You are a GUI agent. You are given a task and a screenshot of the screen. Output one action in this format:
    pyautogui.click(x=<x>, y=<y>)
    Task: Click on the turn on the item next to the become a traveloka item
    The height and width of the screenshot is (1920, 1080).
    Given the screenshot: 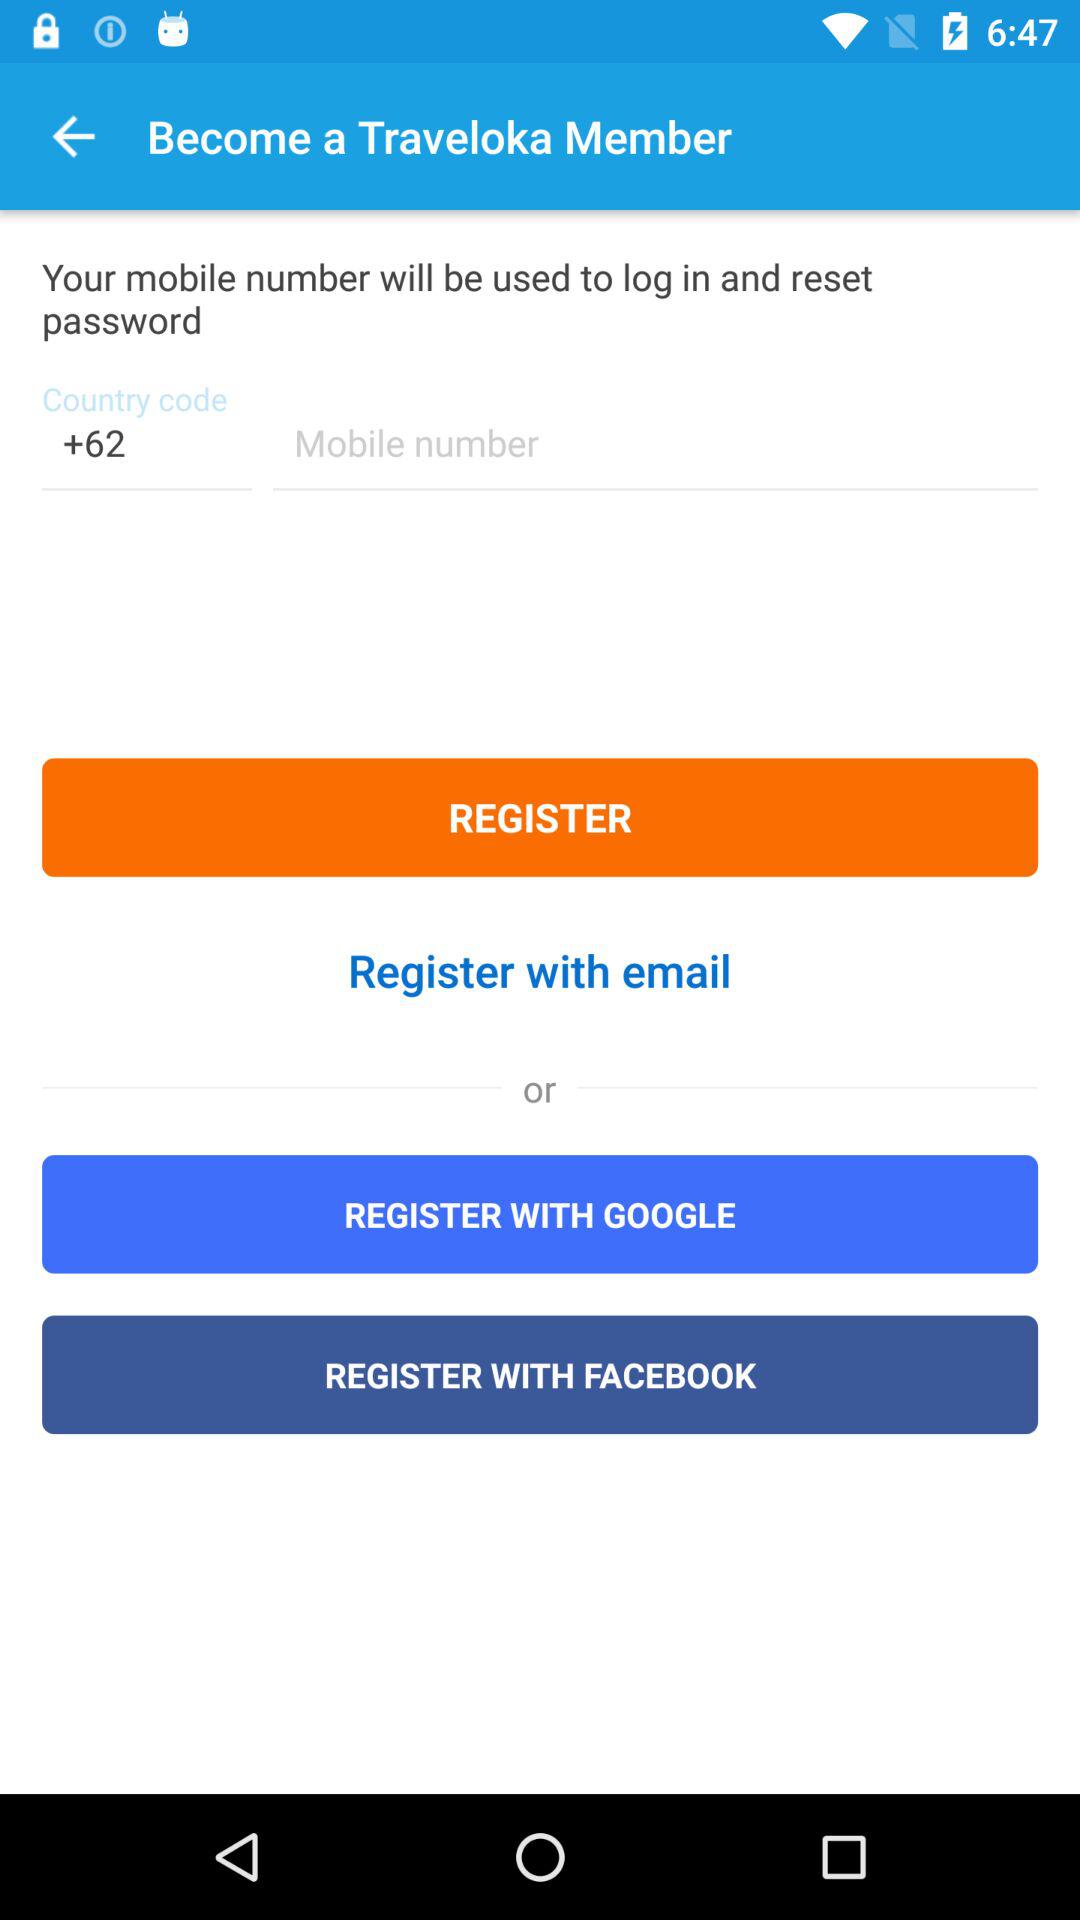 What is the action you would take?
    pyautogui.click(x=74, y=136)
    